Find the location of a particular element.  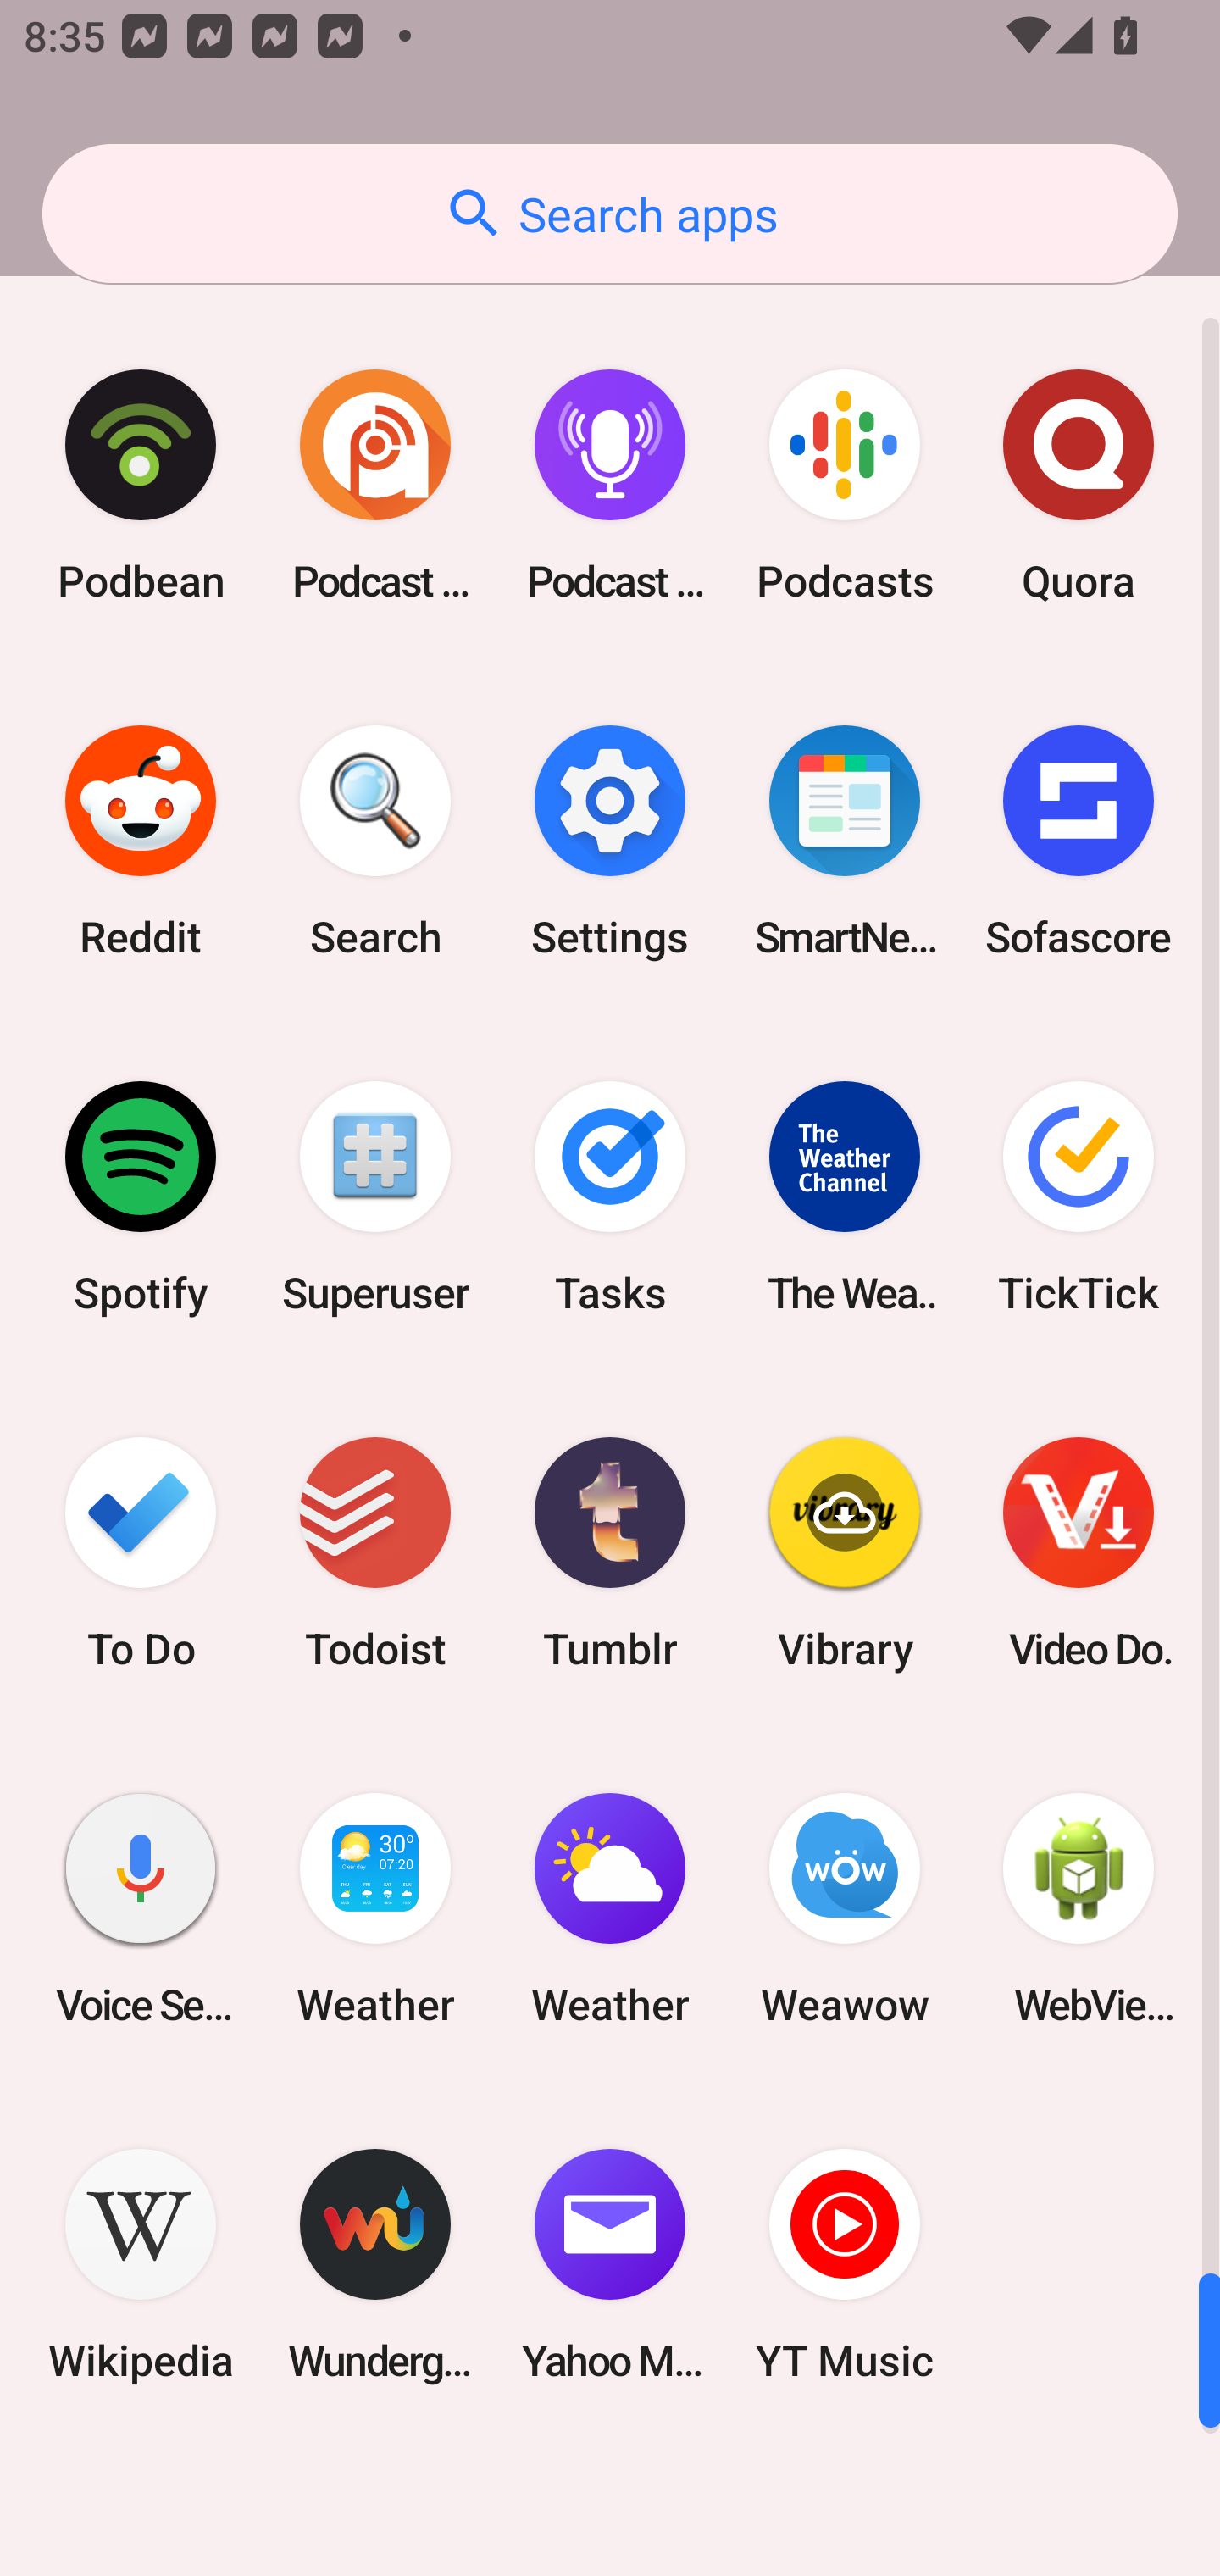

Reddit is located at coordinates (141, 842).